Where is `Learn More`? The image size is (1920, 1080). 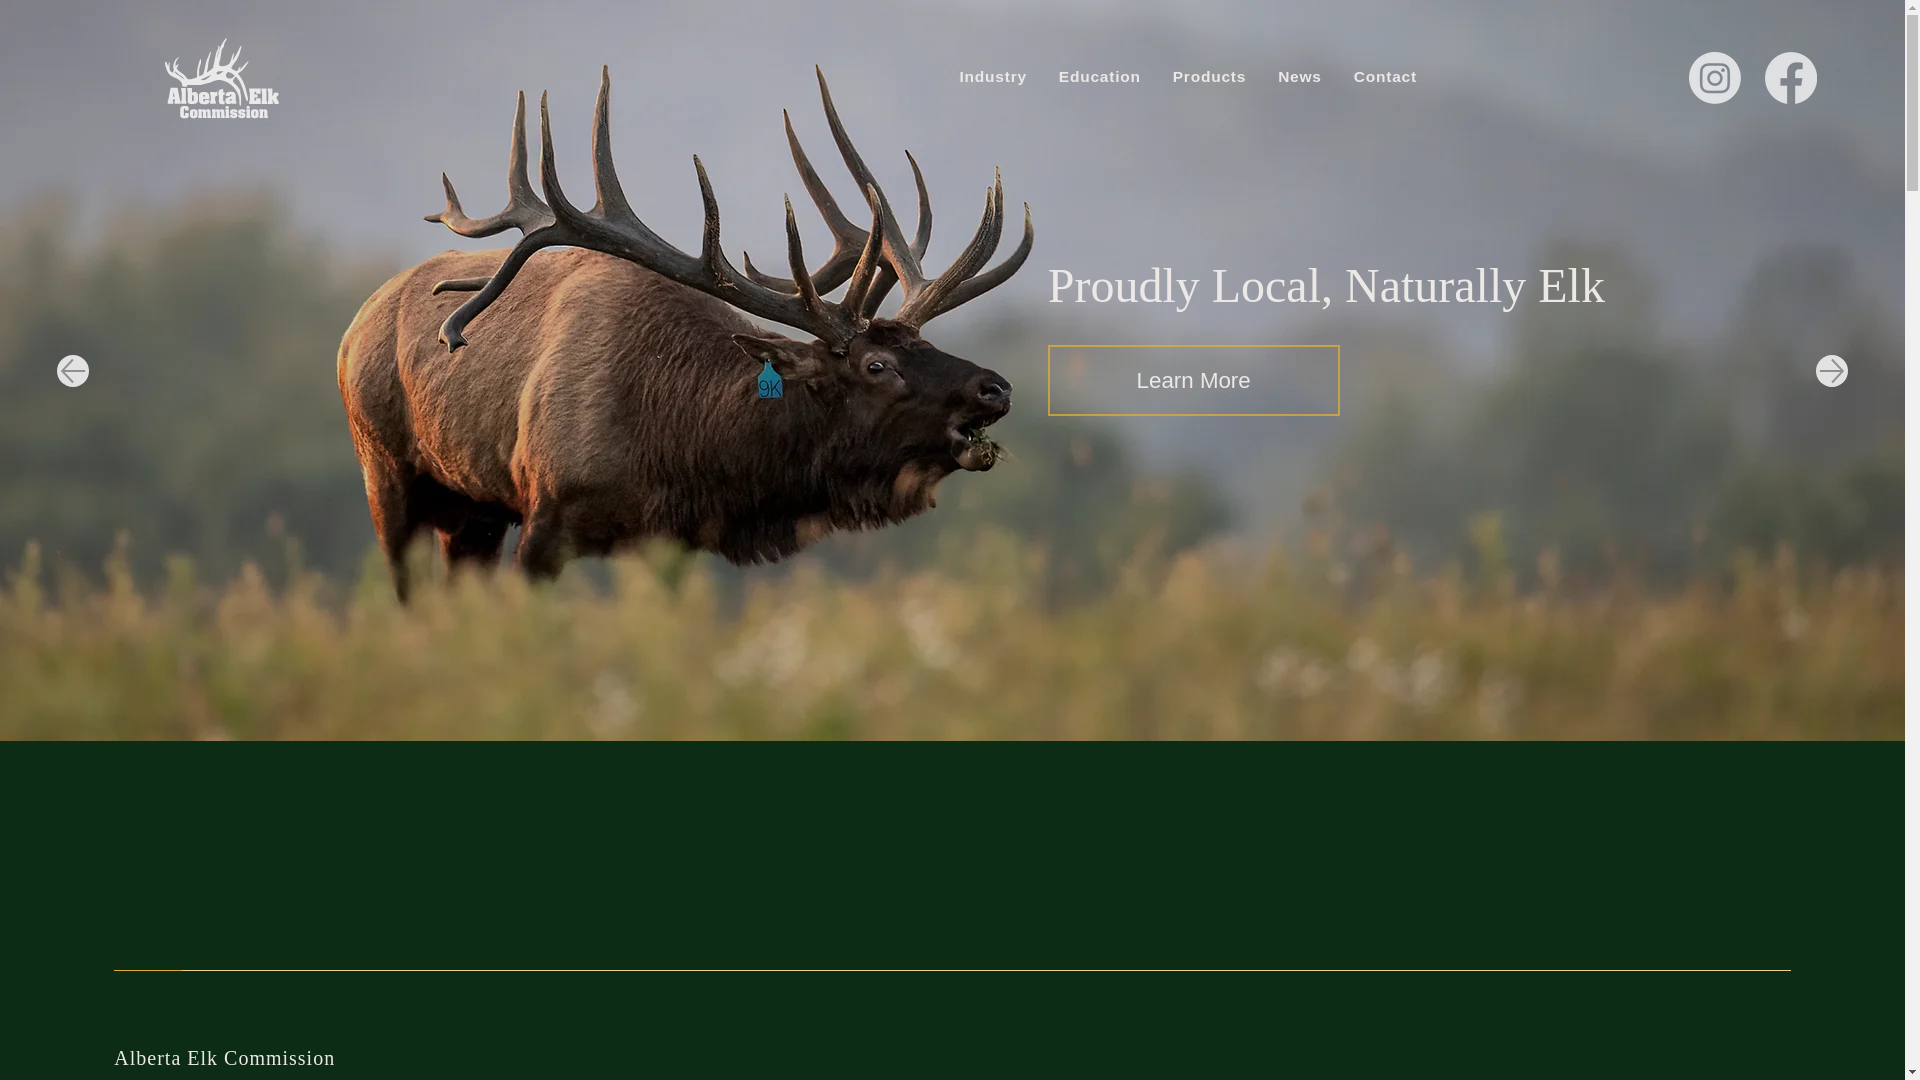 Learn More is located at coordinates (1194, 380).